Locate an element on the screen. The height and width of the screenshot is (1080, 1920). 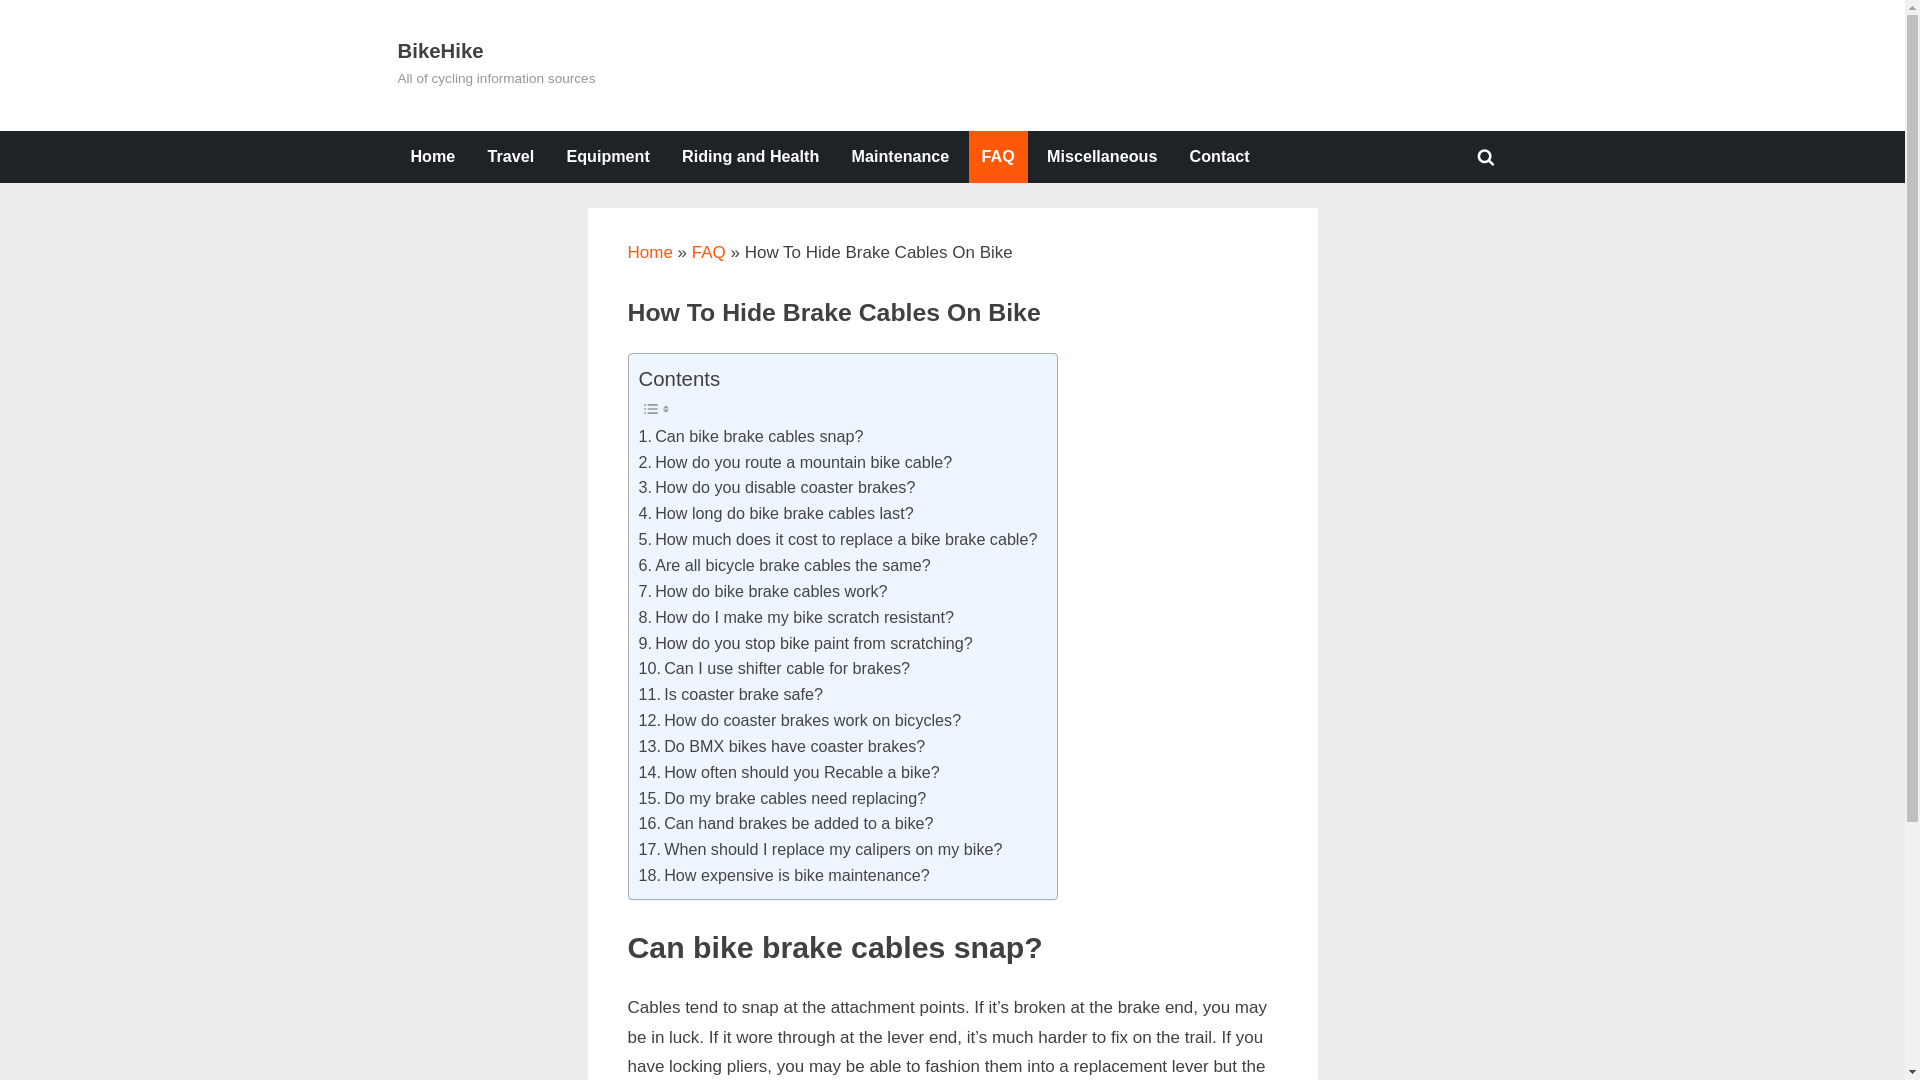
Toggle search form is located at coordinates (1486, 156).